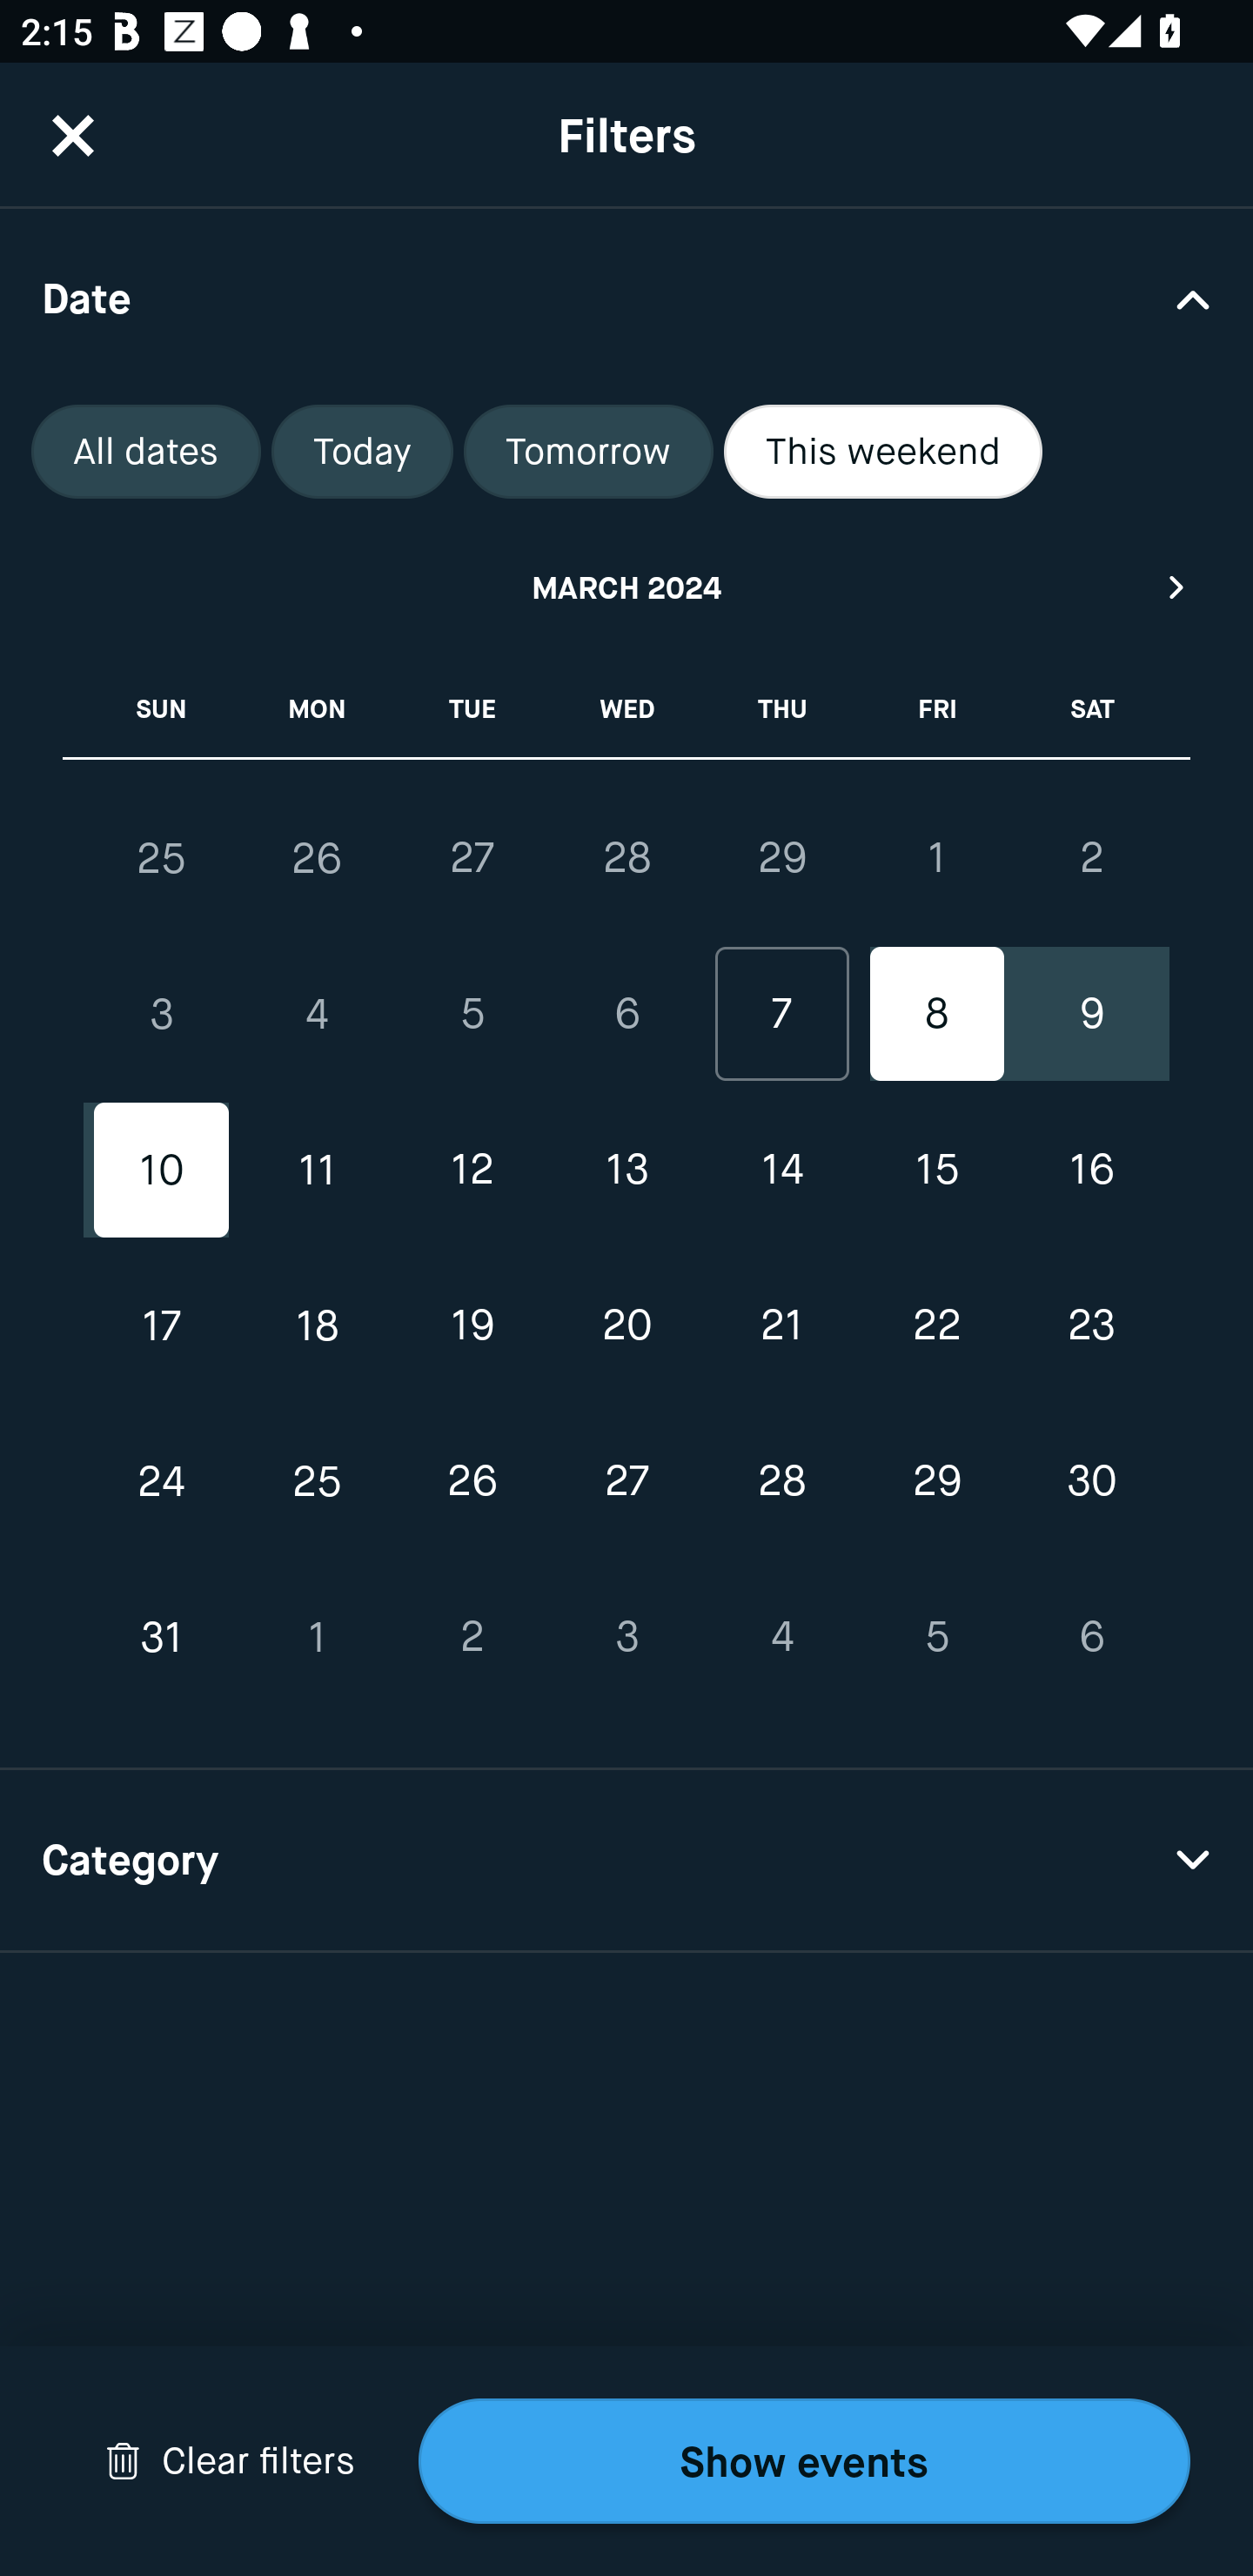 Image resolution: width=1253 pixels, height=2576 pixels. What do you see at coordinates (472, 1015) in the screenshot?
I see `5` at bounding box center [472, 1015].